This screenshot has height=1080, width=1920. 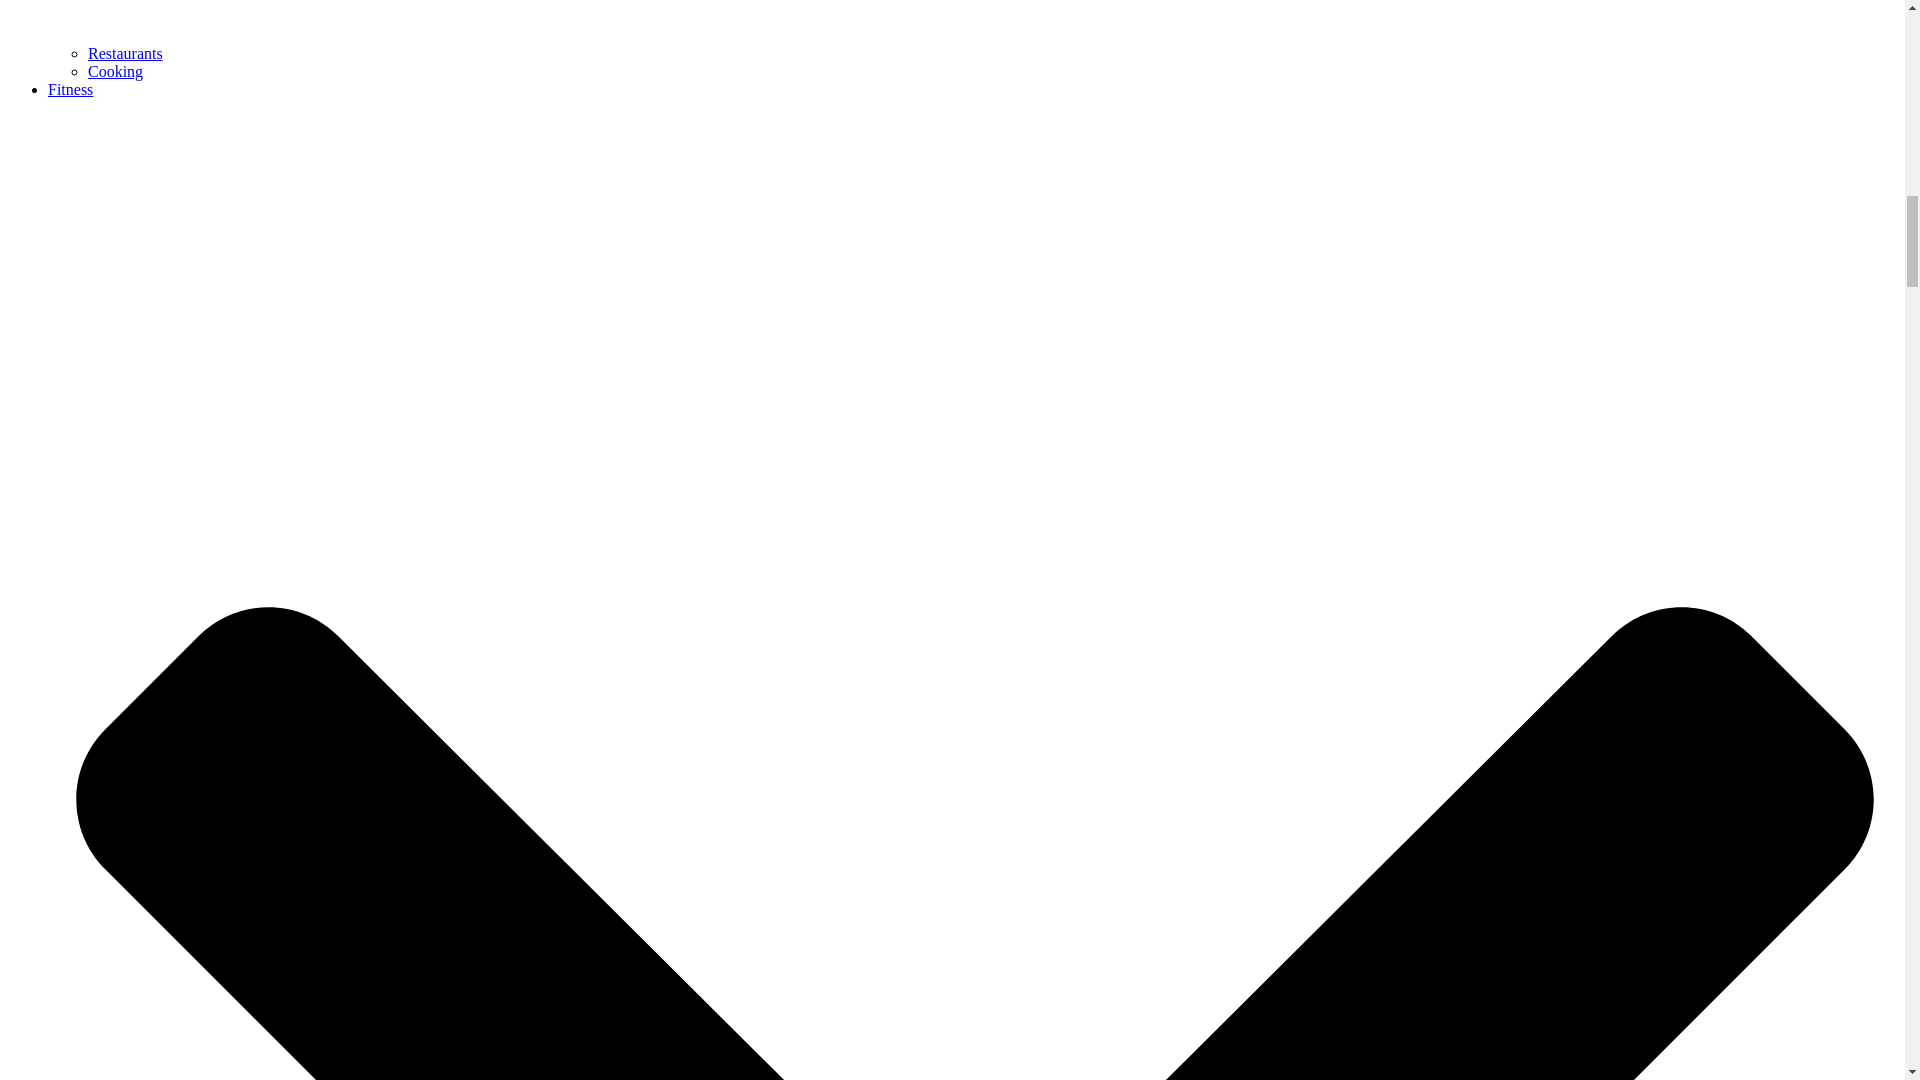 What do you see at coordinates (70, 90) in the screenshot?
I see `Fitness` at bounding box center [70, 90].